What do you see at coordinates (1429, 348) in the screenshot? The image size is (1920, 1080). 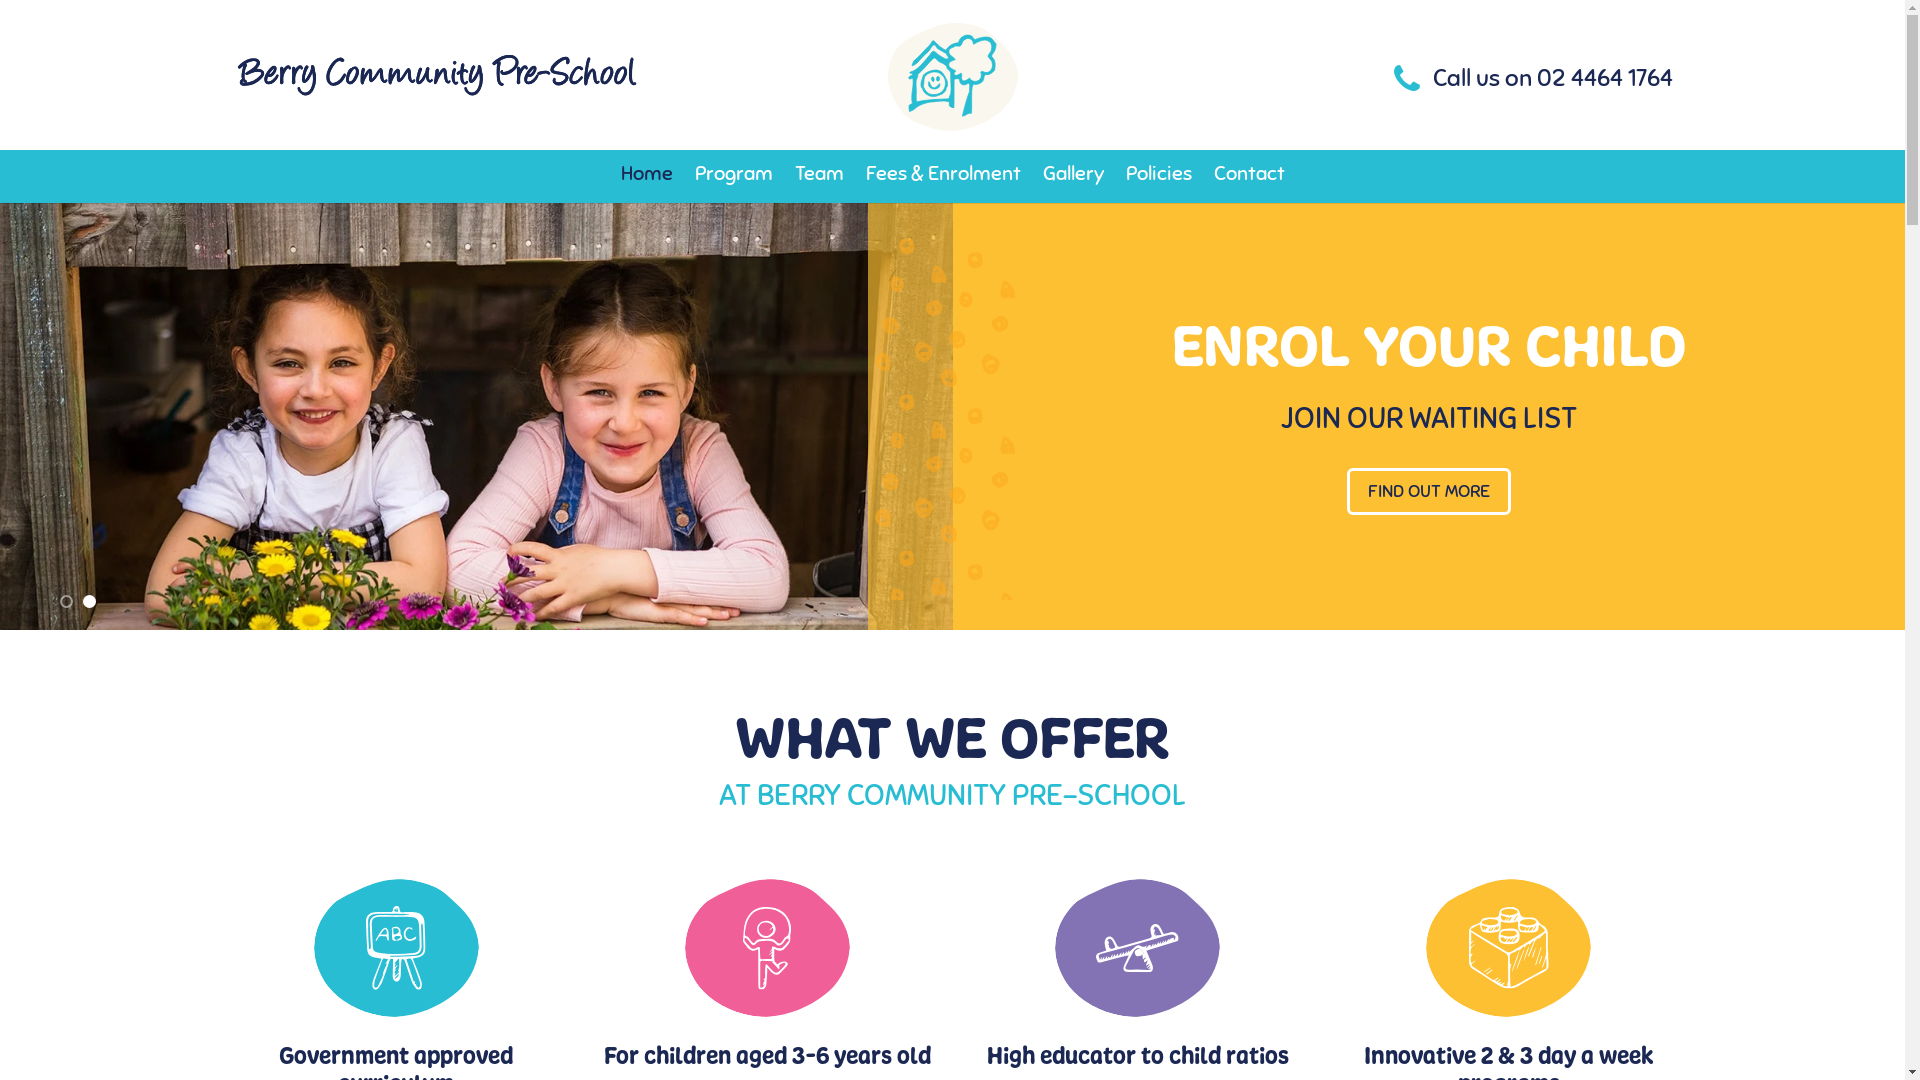 I see `ENROL YOUR CHILD` at bounding box center [1429, 348].